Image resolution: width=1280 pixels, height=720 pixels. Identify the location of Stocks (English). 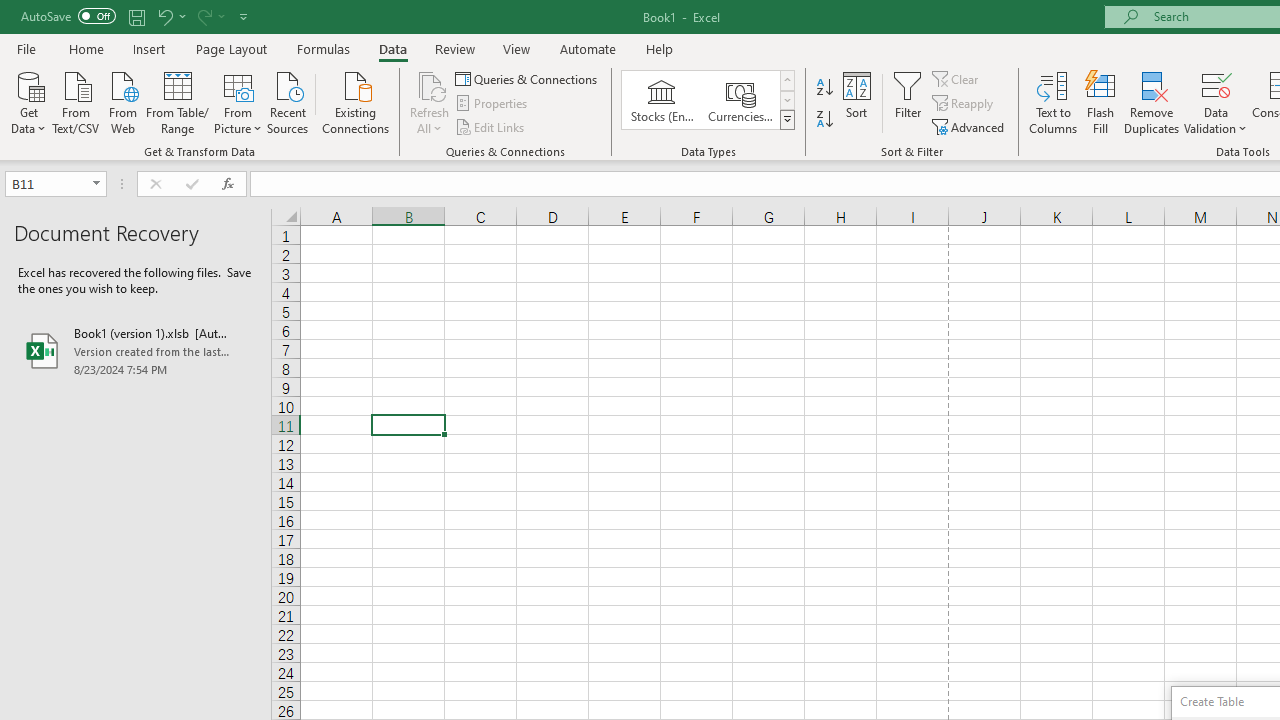
(662, 100).